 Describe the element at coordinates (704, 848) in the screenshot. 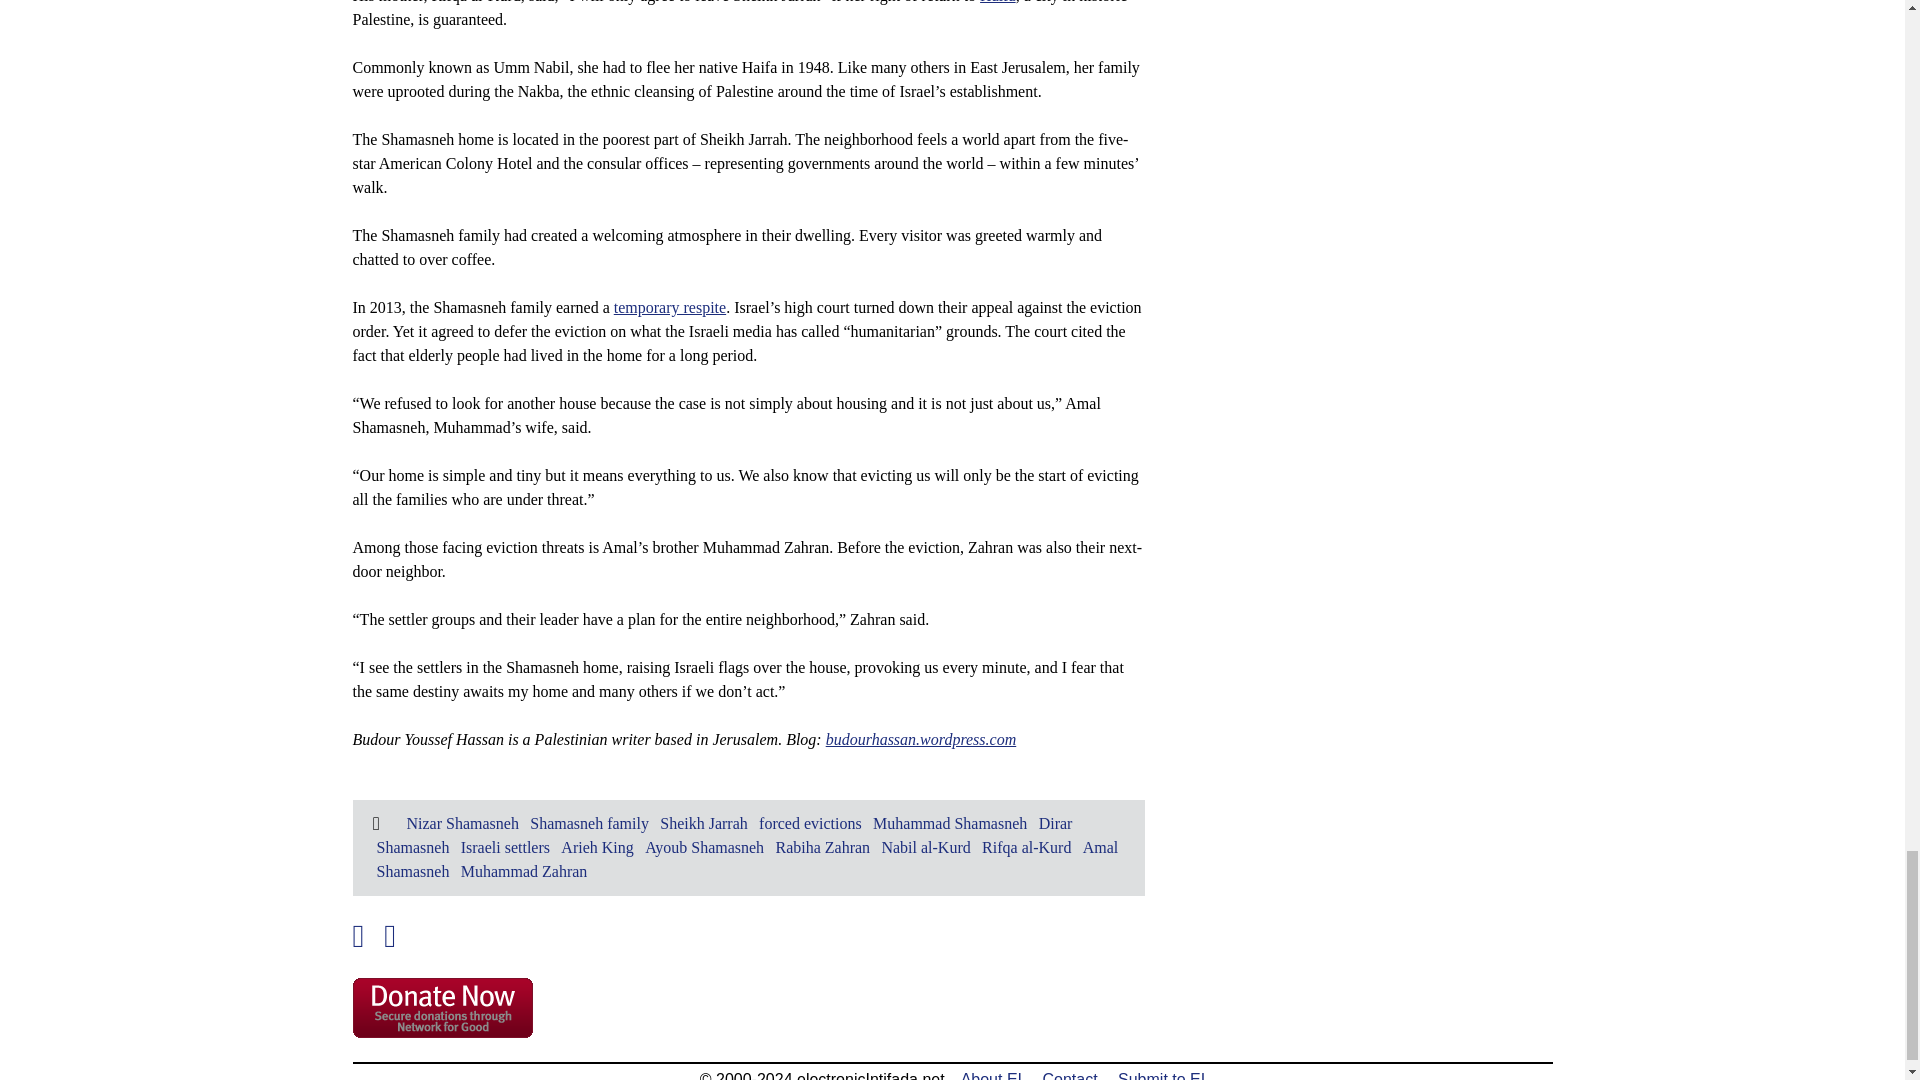

I see `Ayoub Shamasneh` at that location.